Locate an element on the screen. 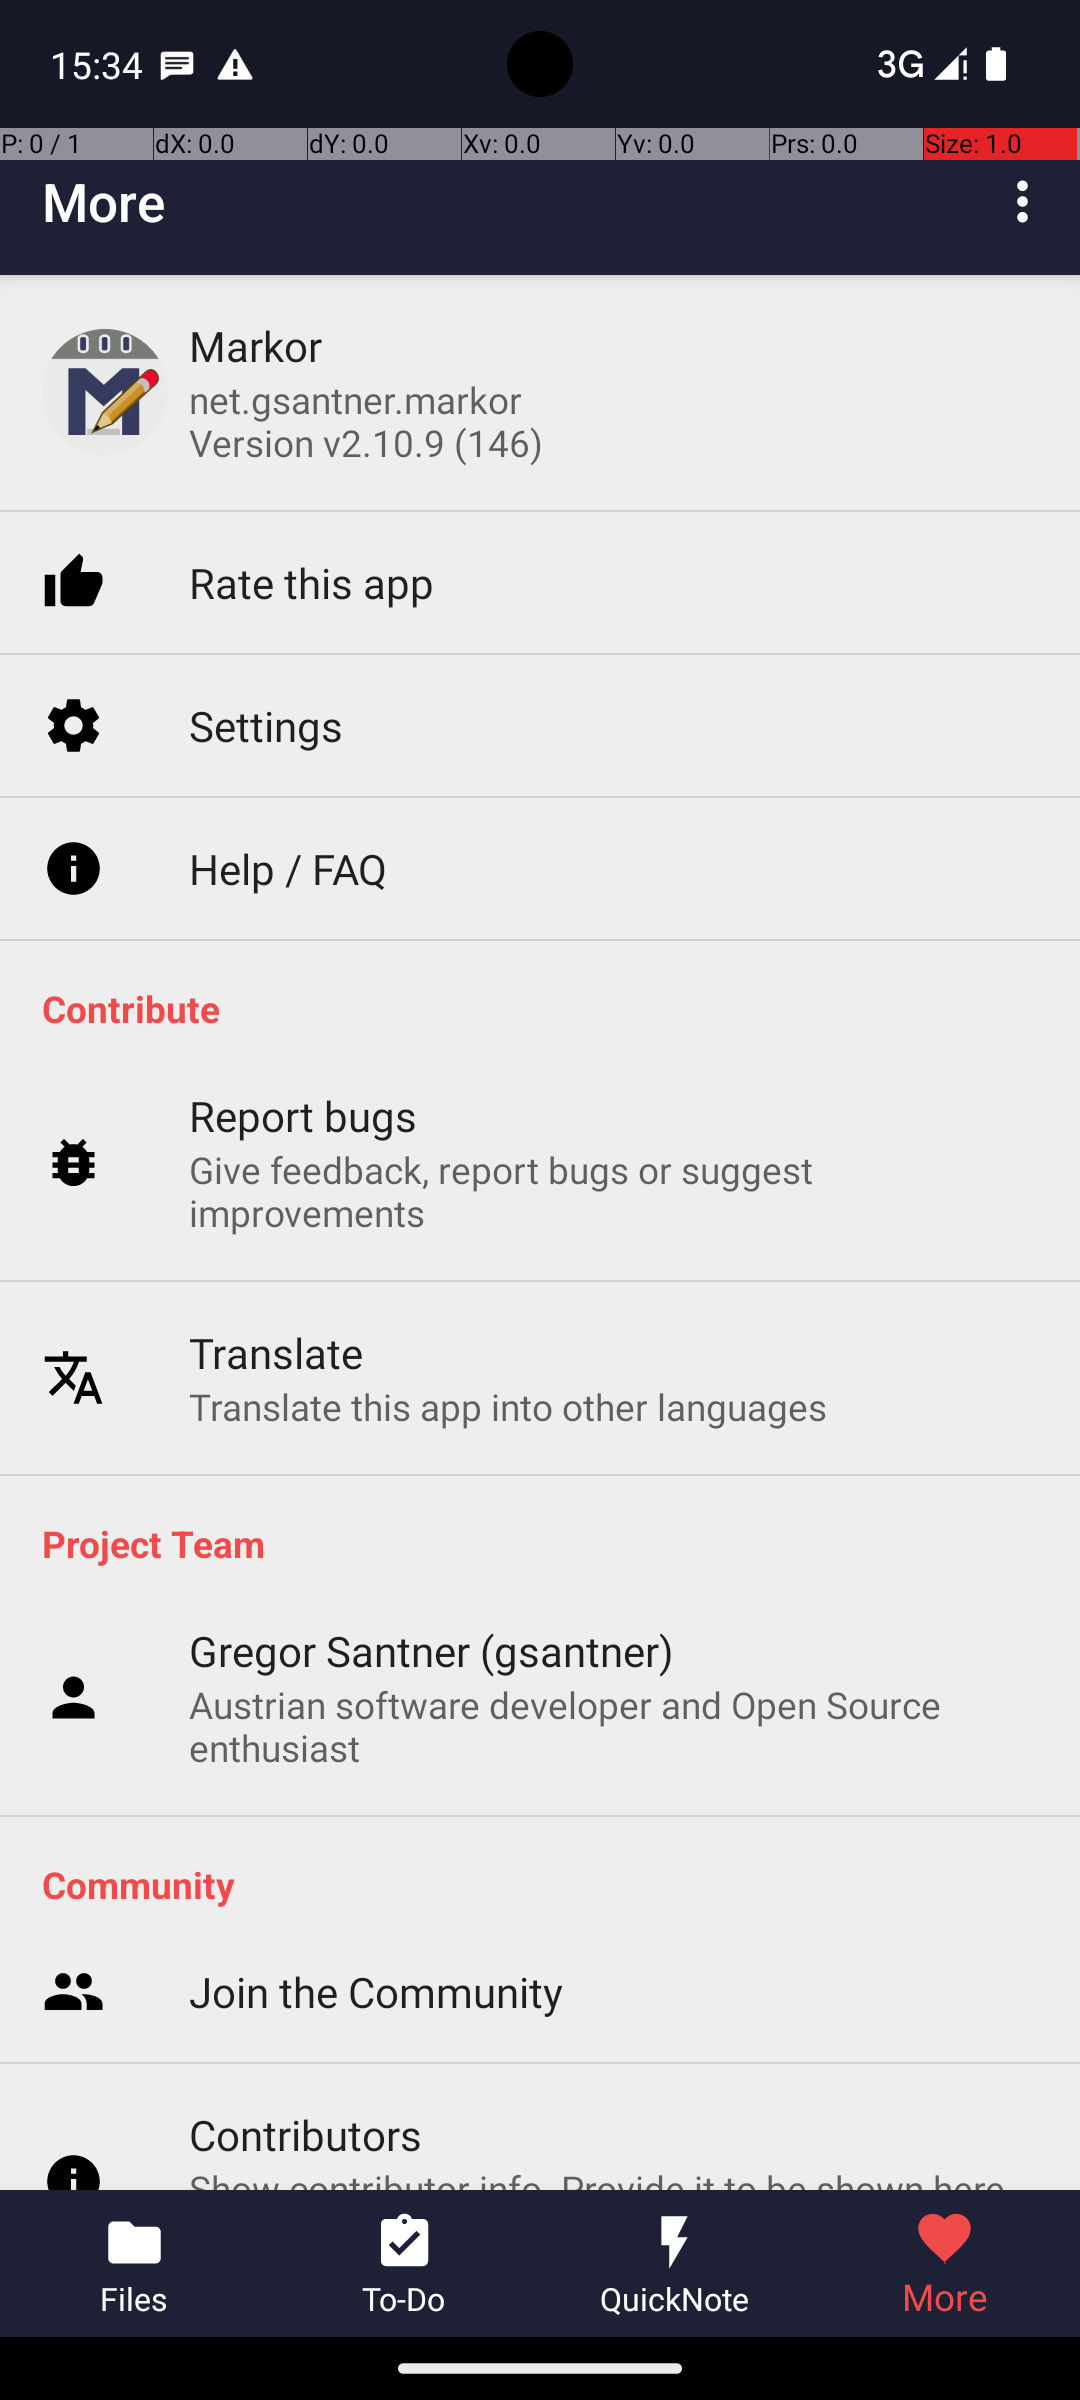  Austrian software developer and Open Source enthusiast is located at coordinates (614, 1726).